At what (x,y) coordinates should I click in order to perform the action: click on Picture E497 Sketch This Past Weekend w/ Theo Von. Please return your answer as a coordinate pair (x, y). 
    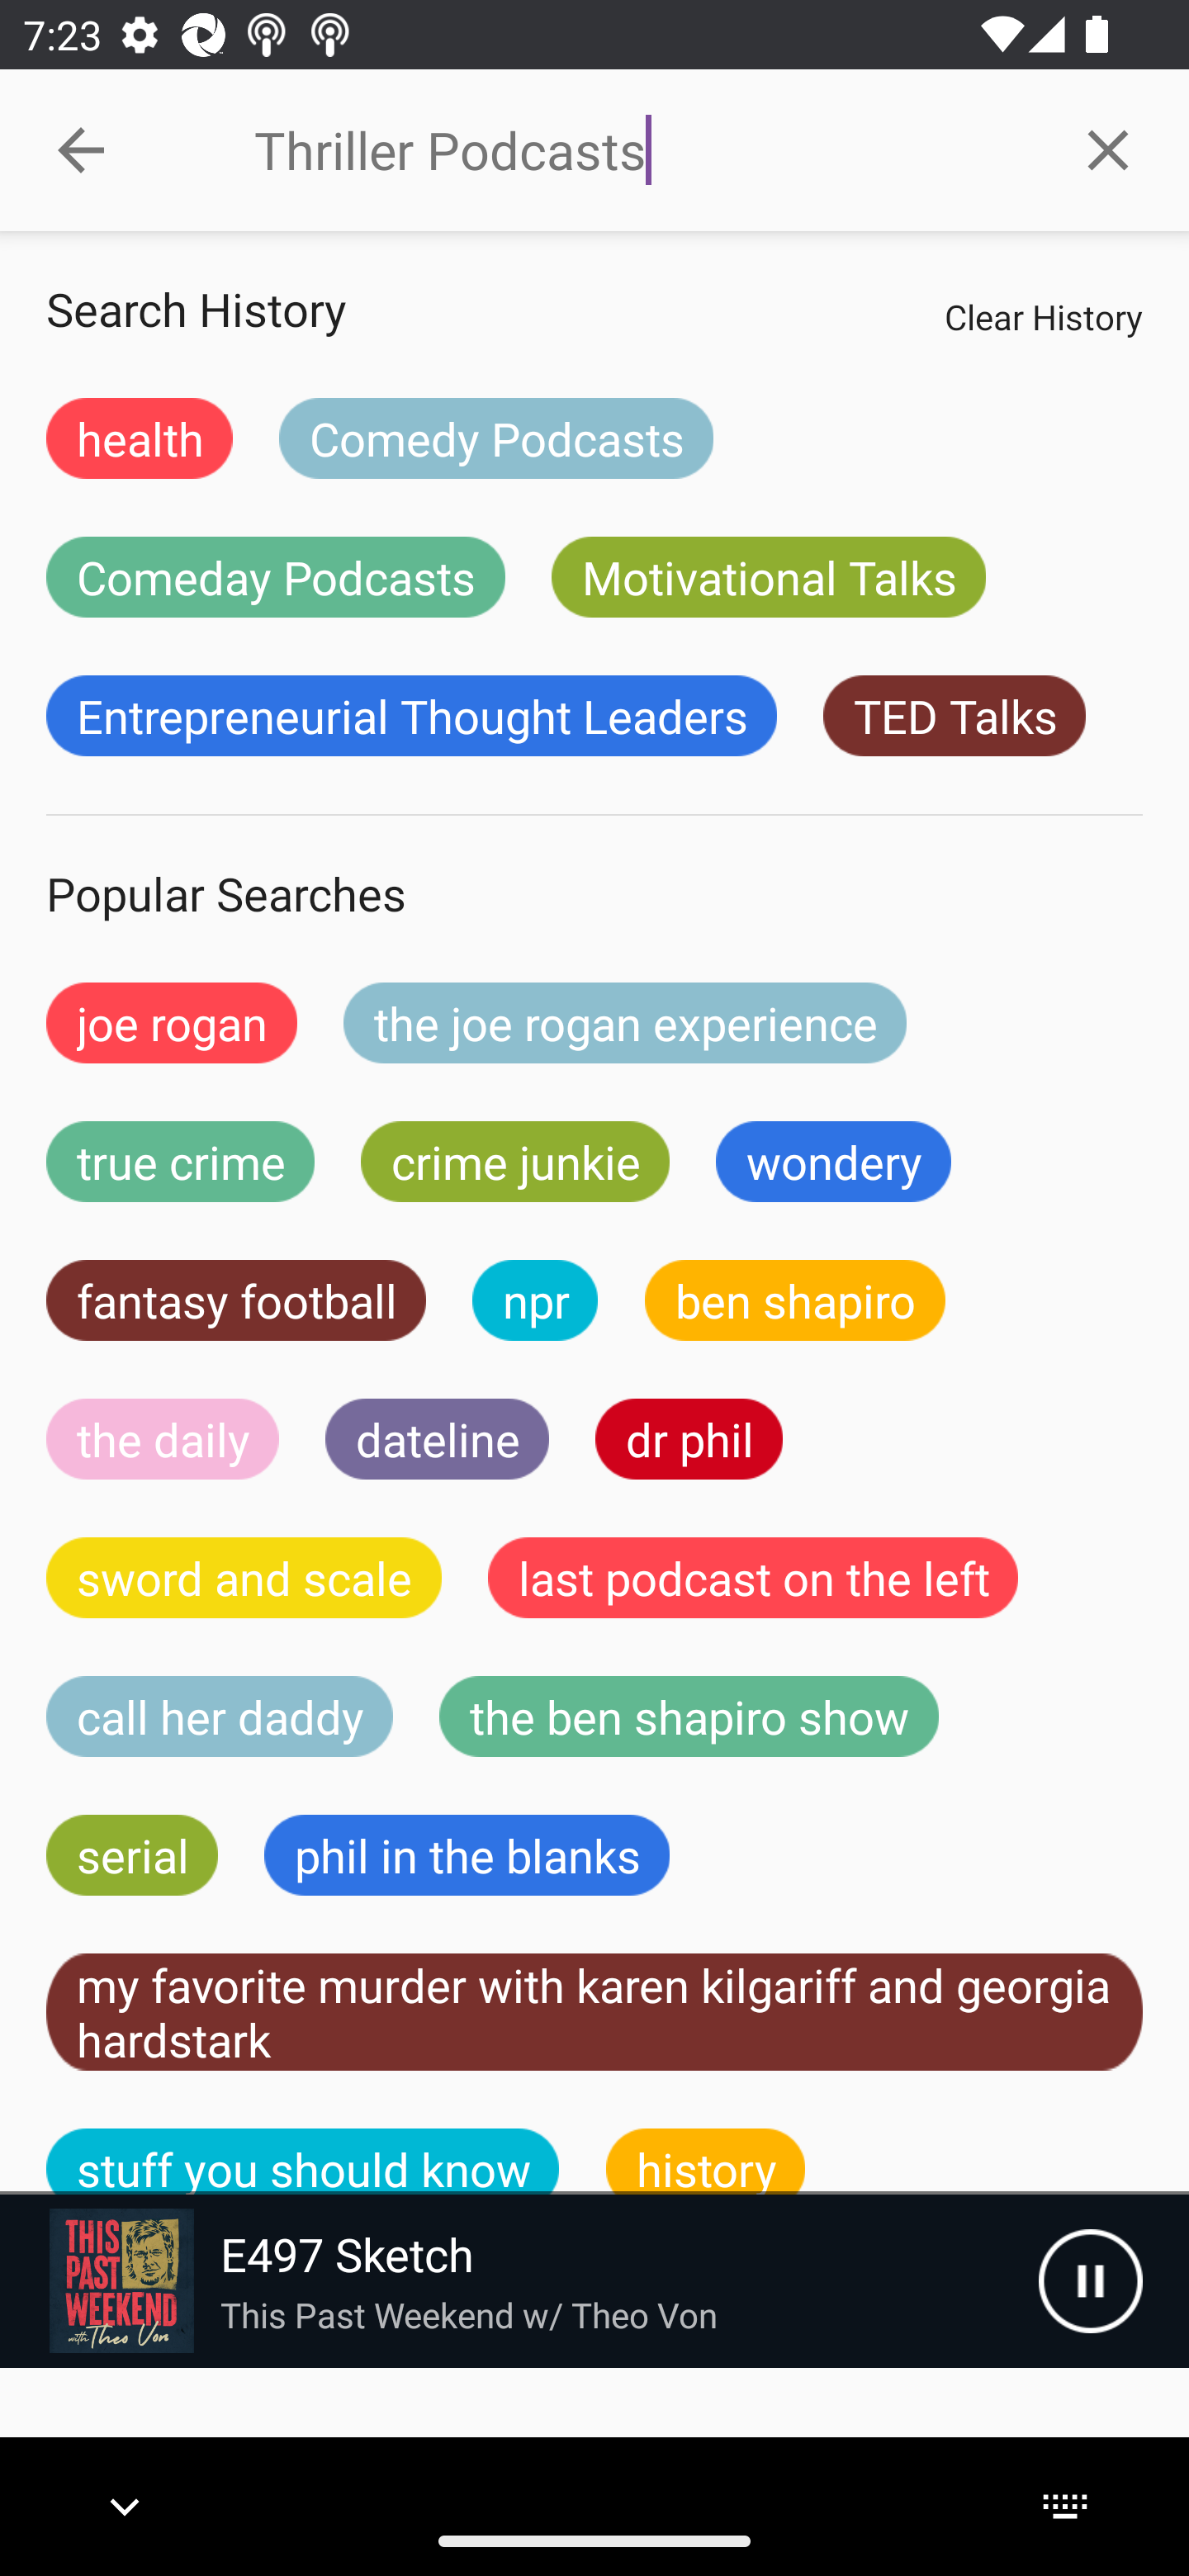
    Looking at the image, I should click on (519, 2280).